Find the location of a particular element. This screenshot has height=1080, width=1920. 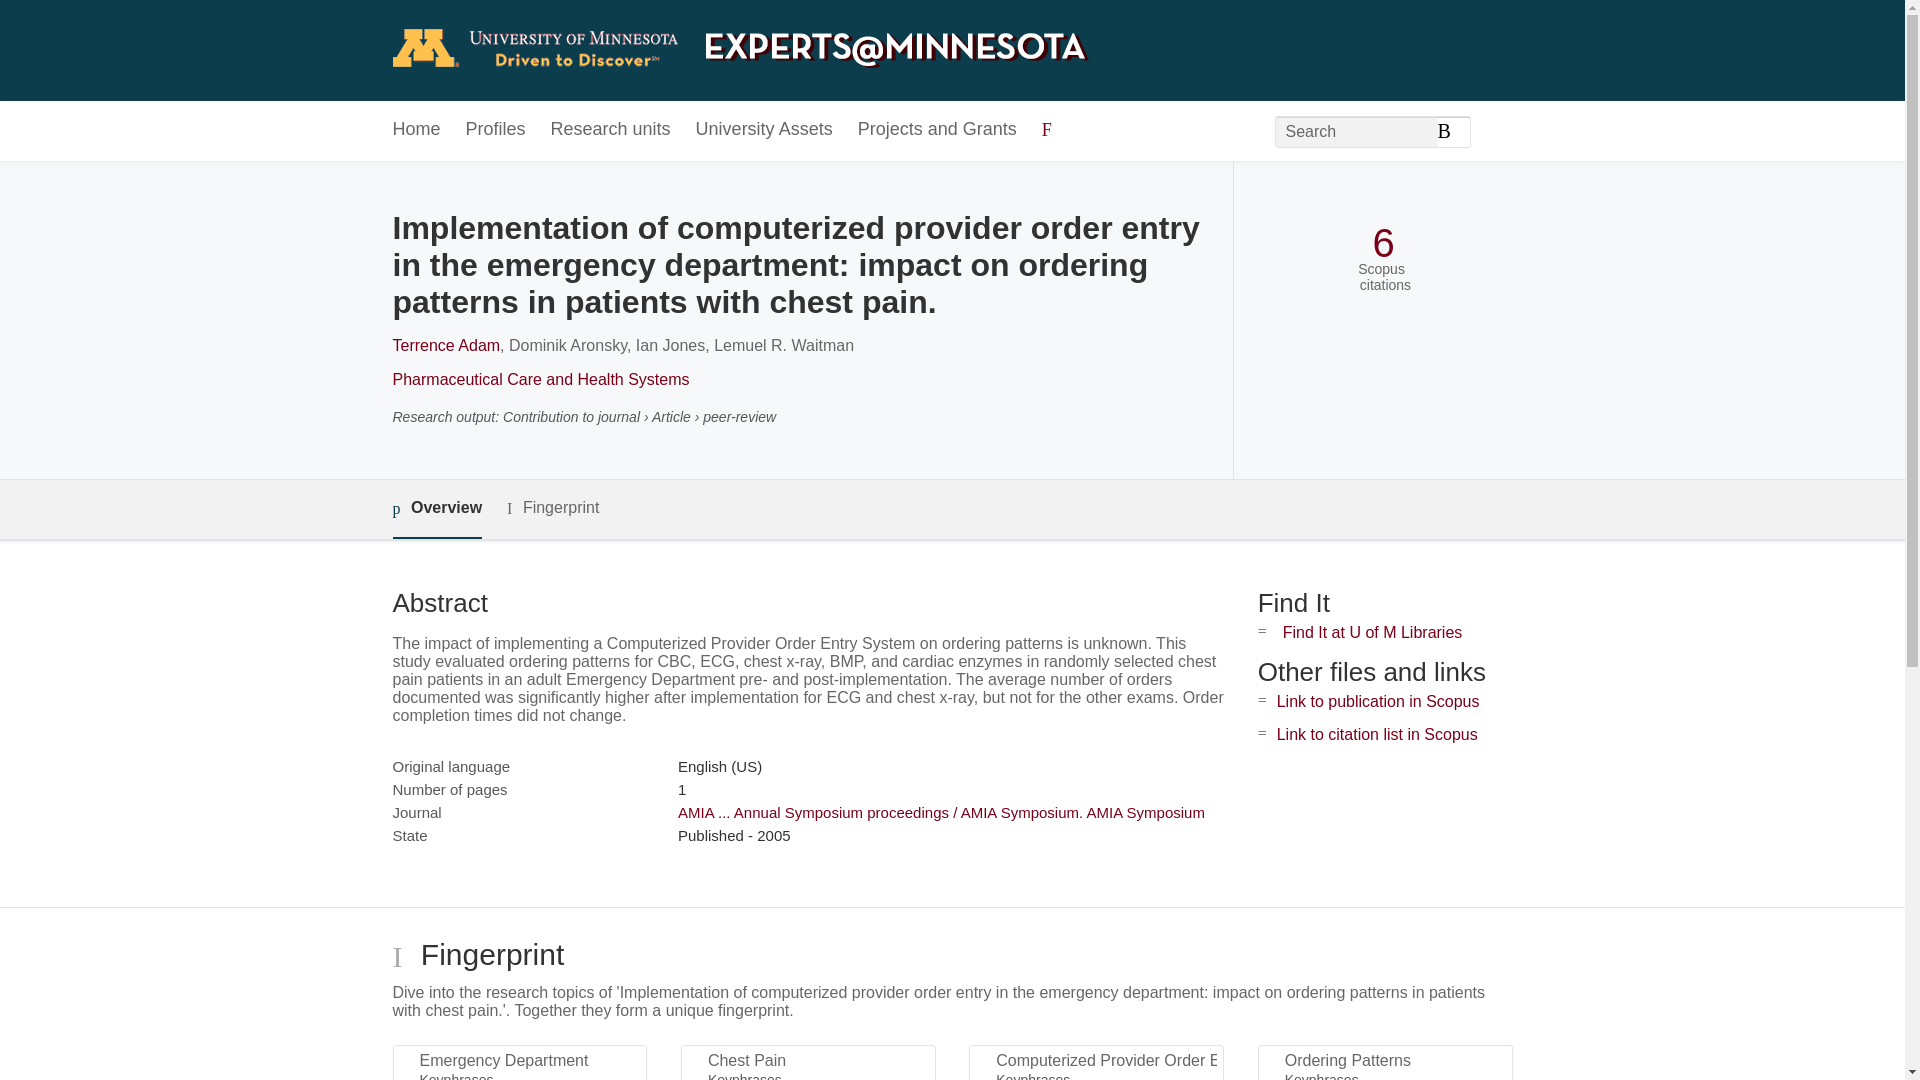

Overview is located at coordinates (436, 508).